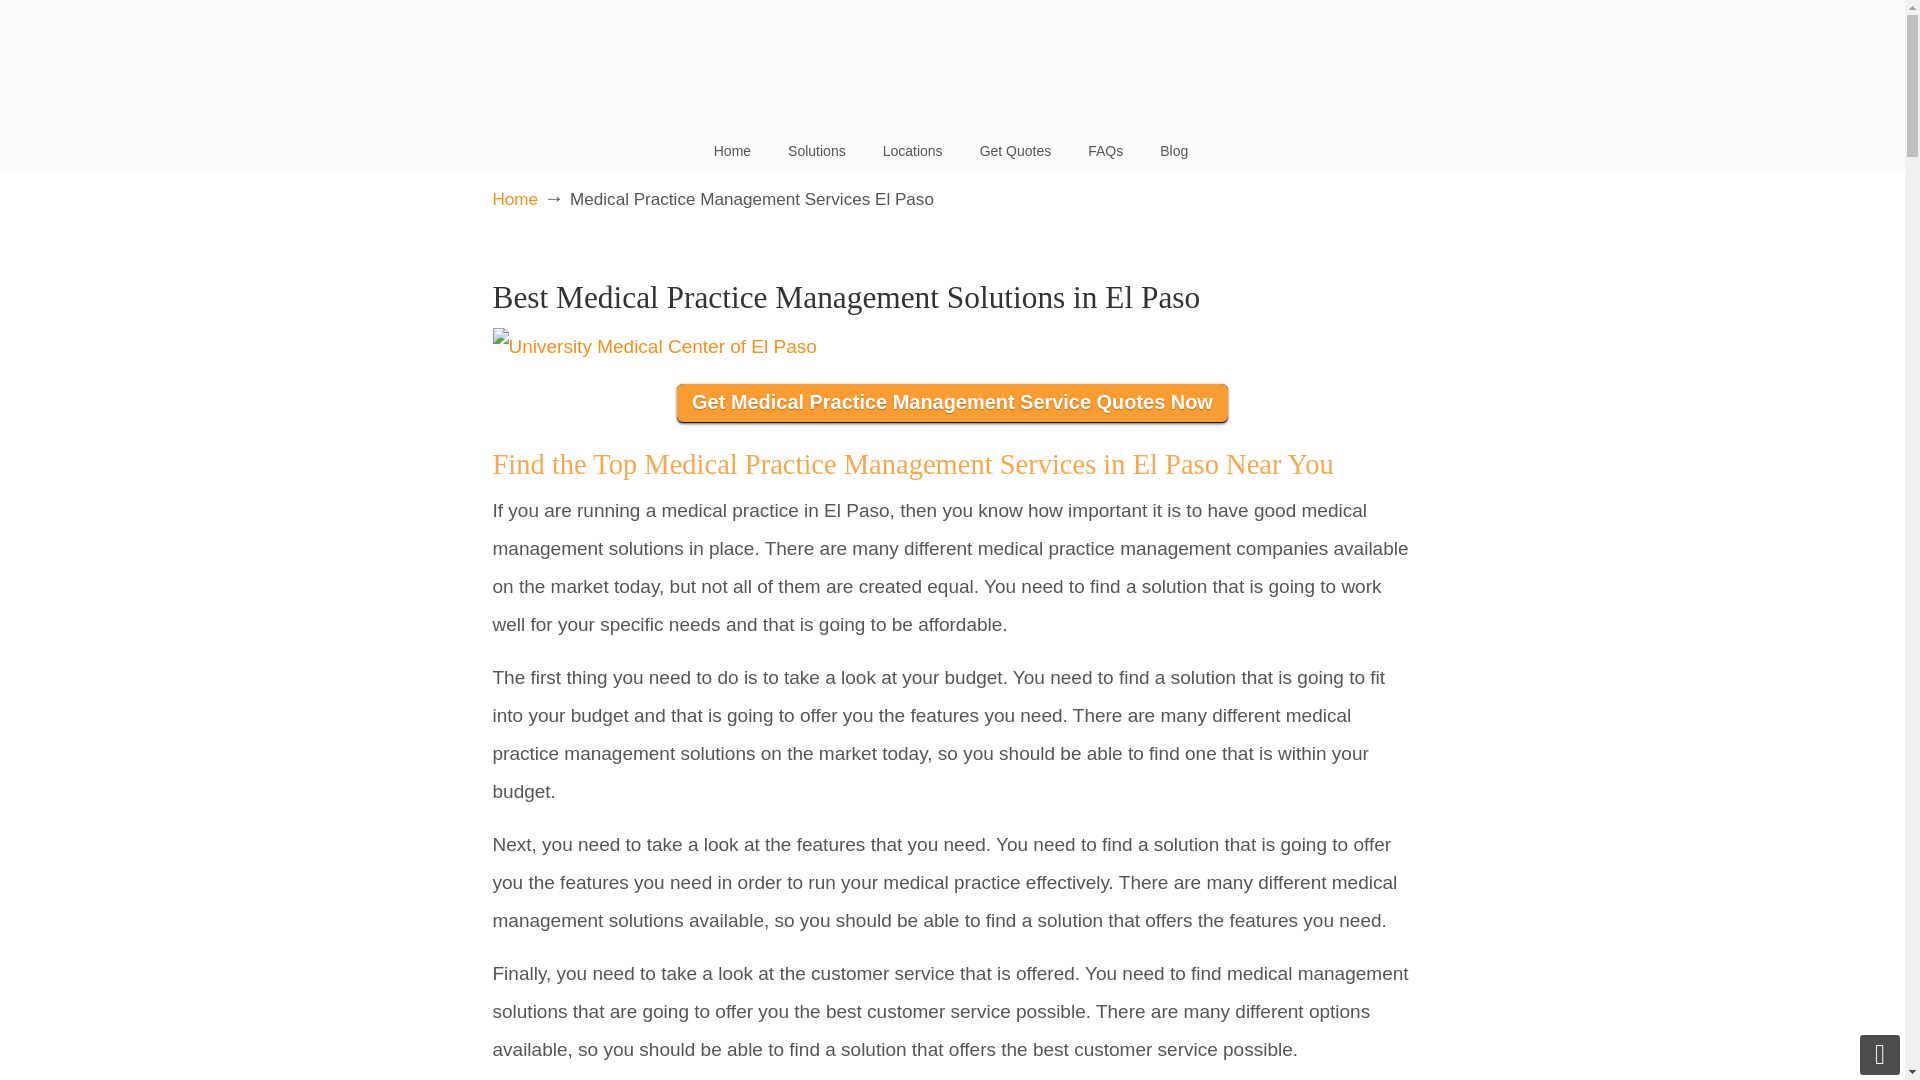 The width and height of the screenshot is (1920, 1080). I want to click on Home, so click(514, 200).